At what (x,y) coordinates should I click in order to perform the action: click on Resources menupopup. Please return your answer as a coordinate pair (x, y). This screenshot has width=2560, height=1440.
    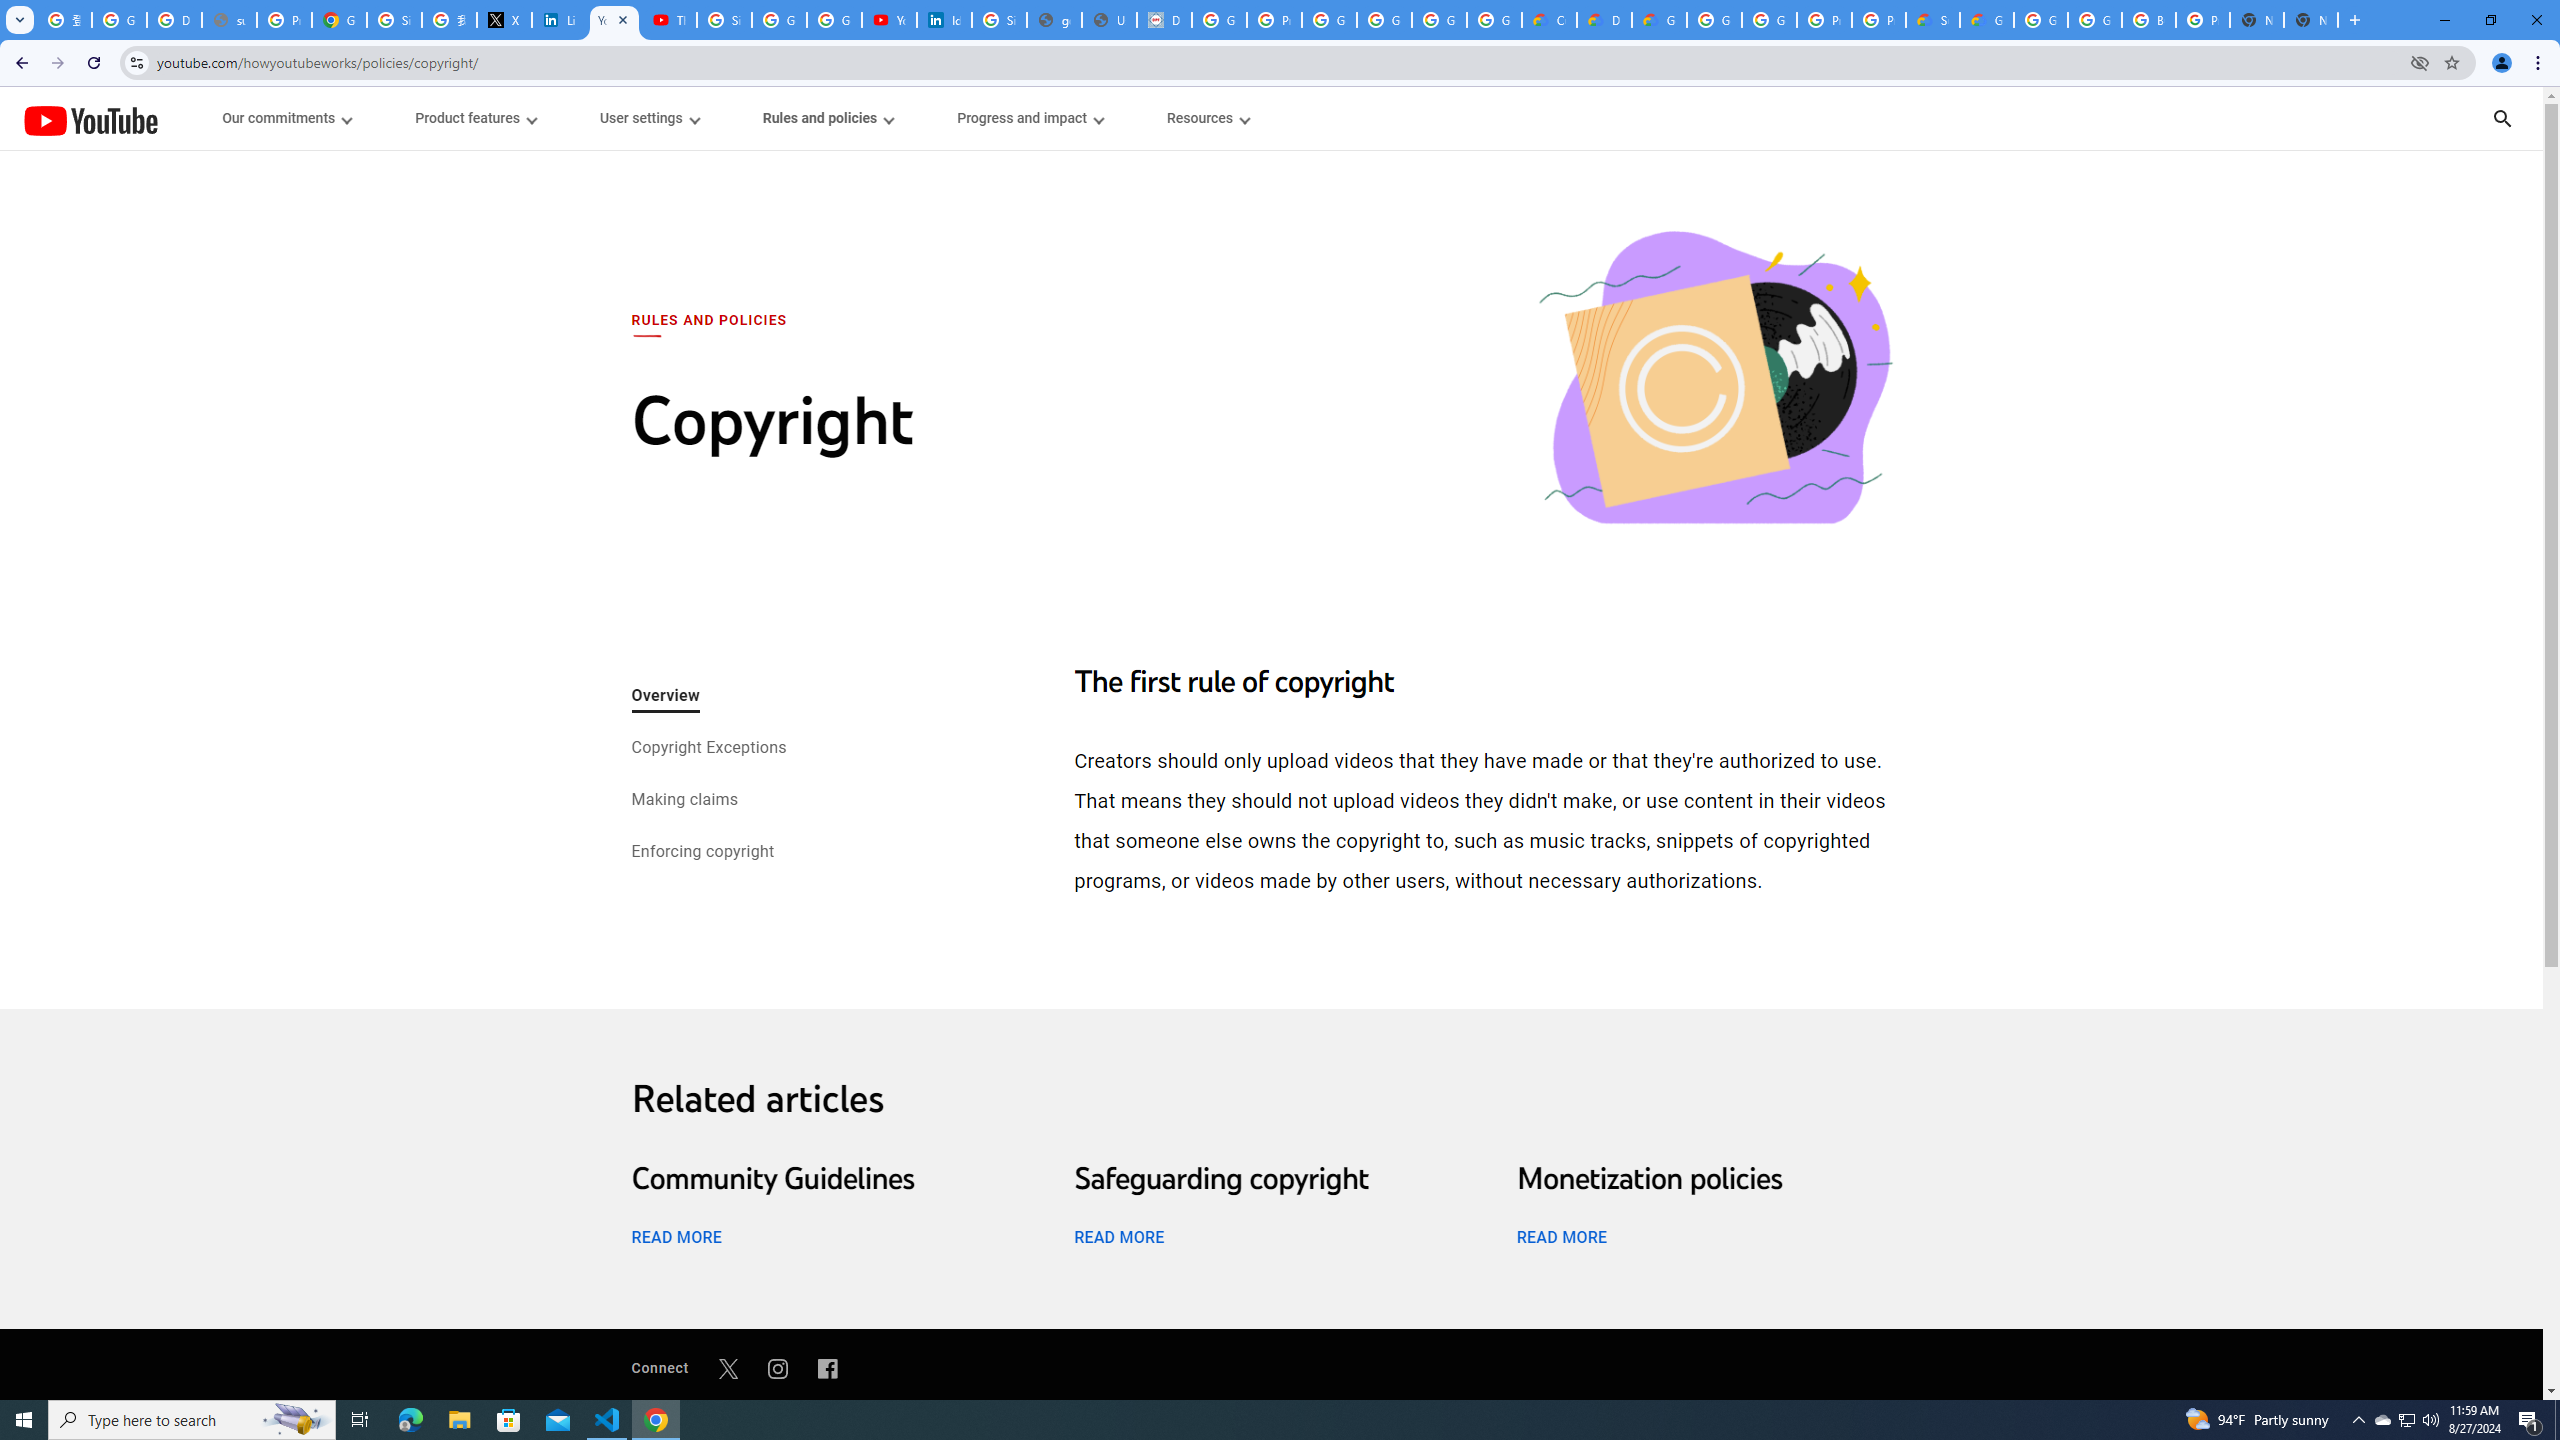
    Looking at the image, I should click on (1206, 118).